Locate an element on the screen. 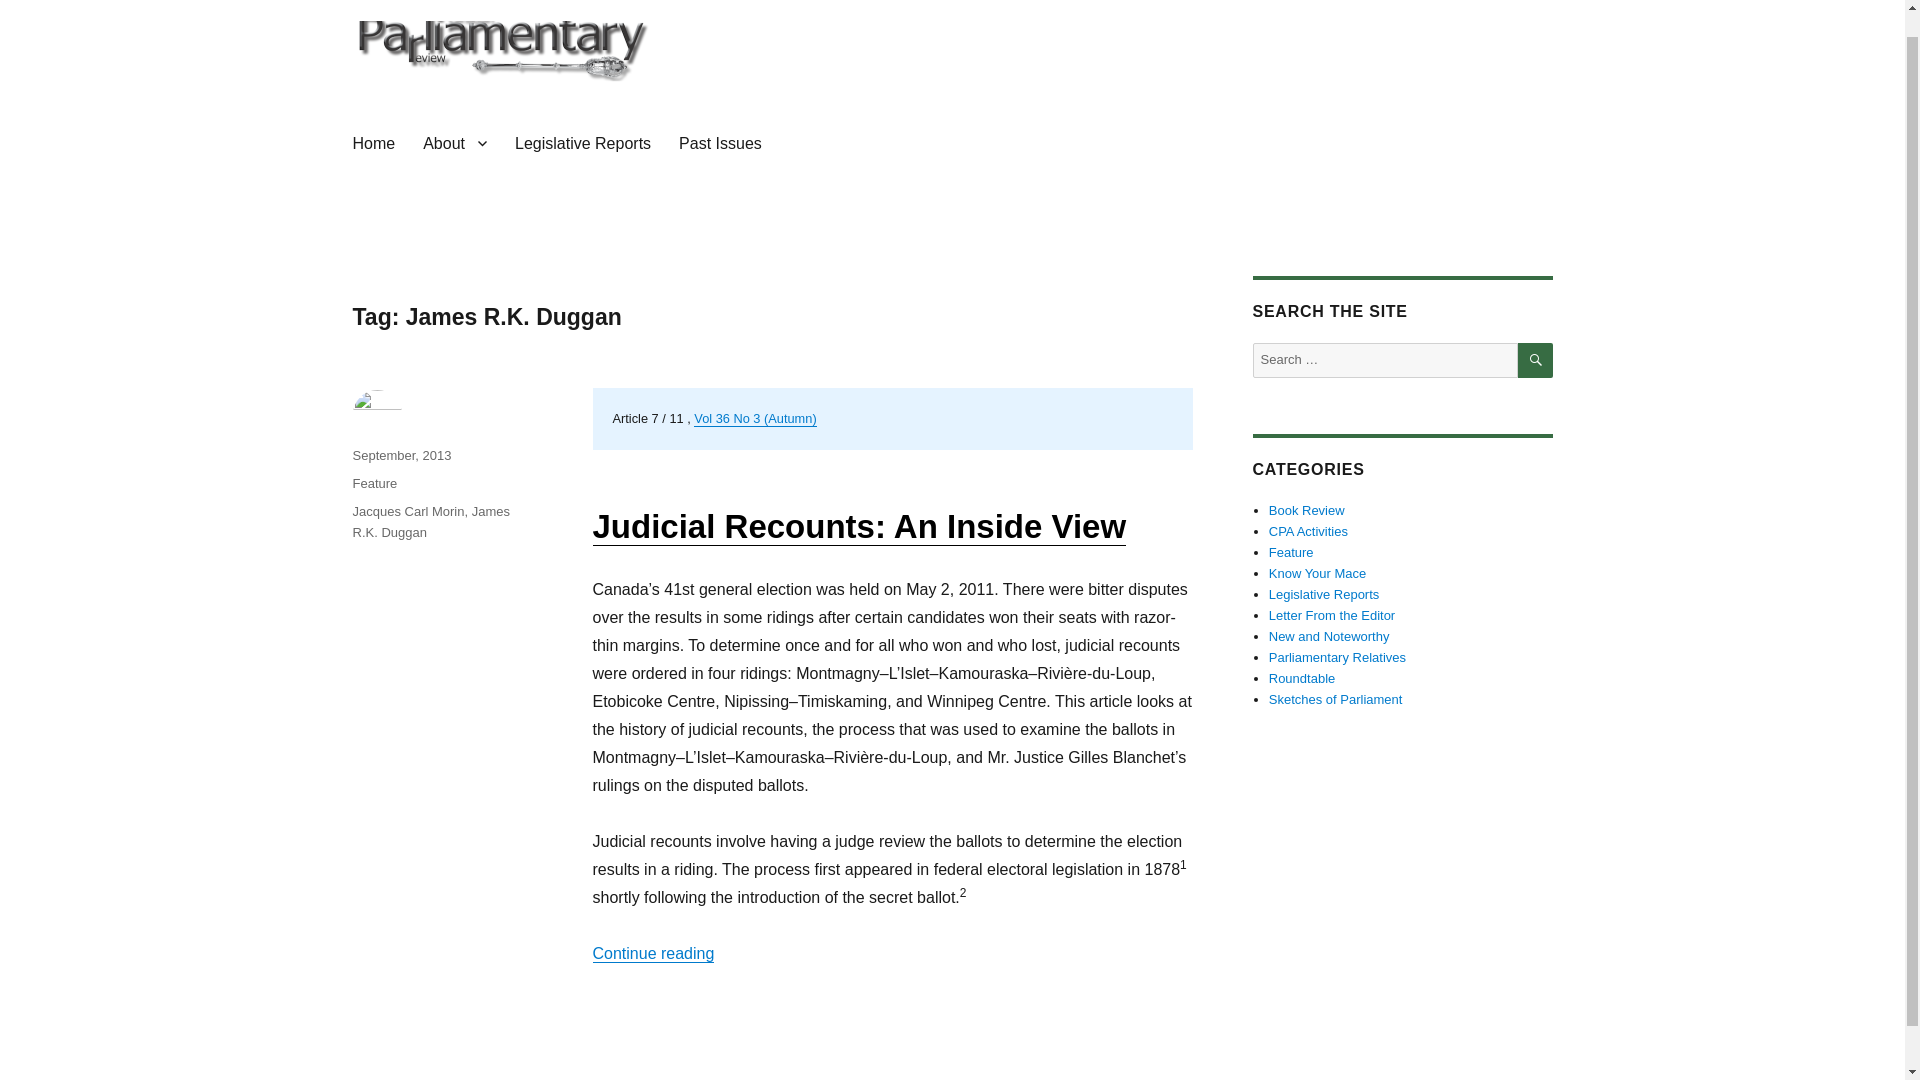 The width and height of the screenshot is (1920, 1080). About is located at coordinates (454, 143).